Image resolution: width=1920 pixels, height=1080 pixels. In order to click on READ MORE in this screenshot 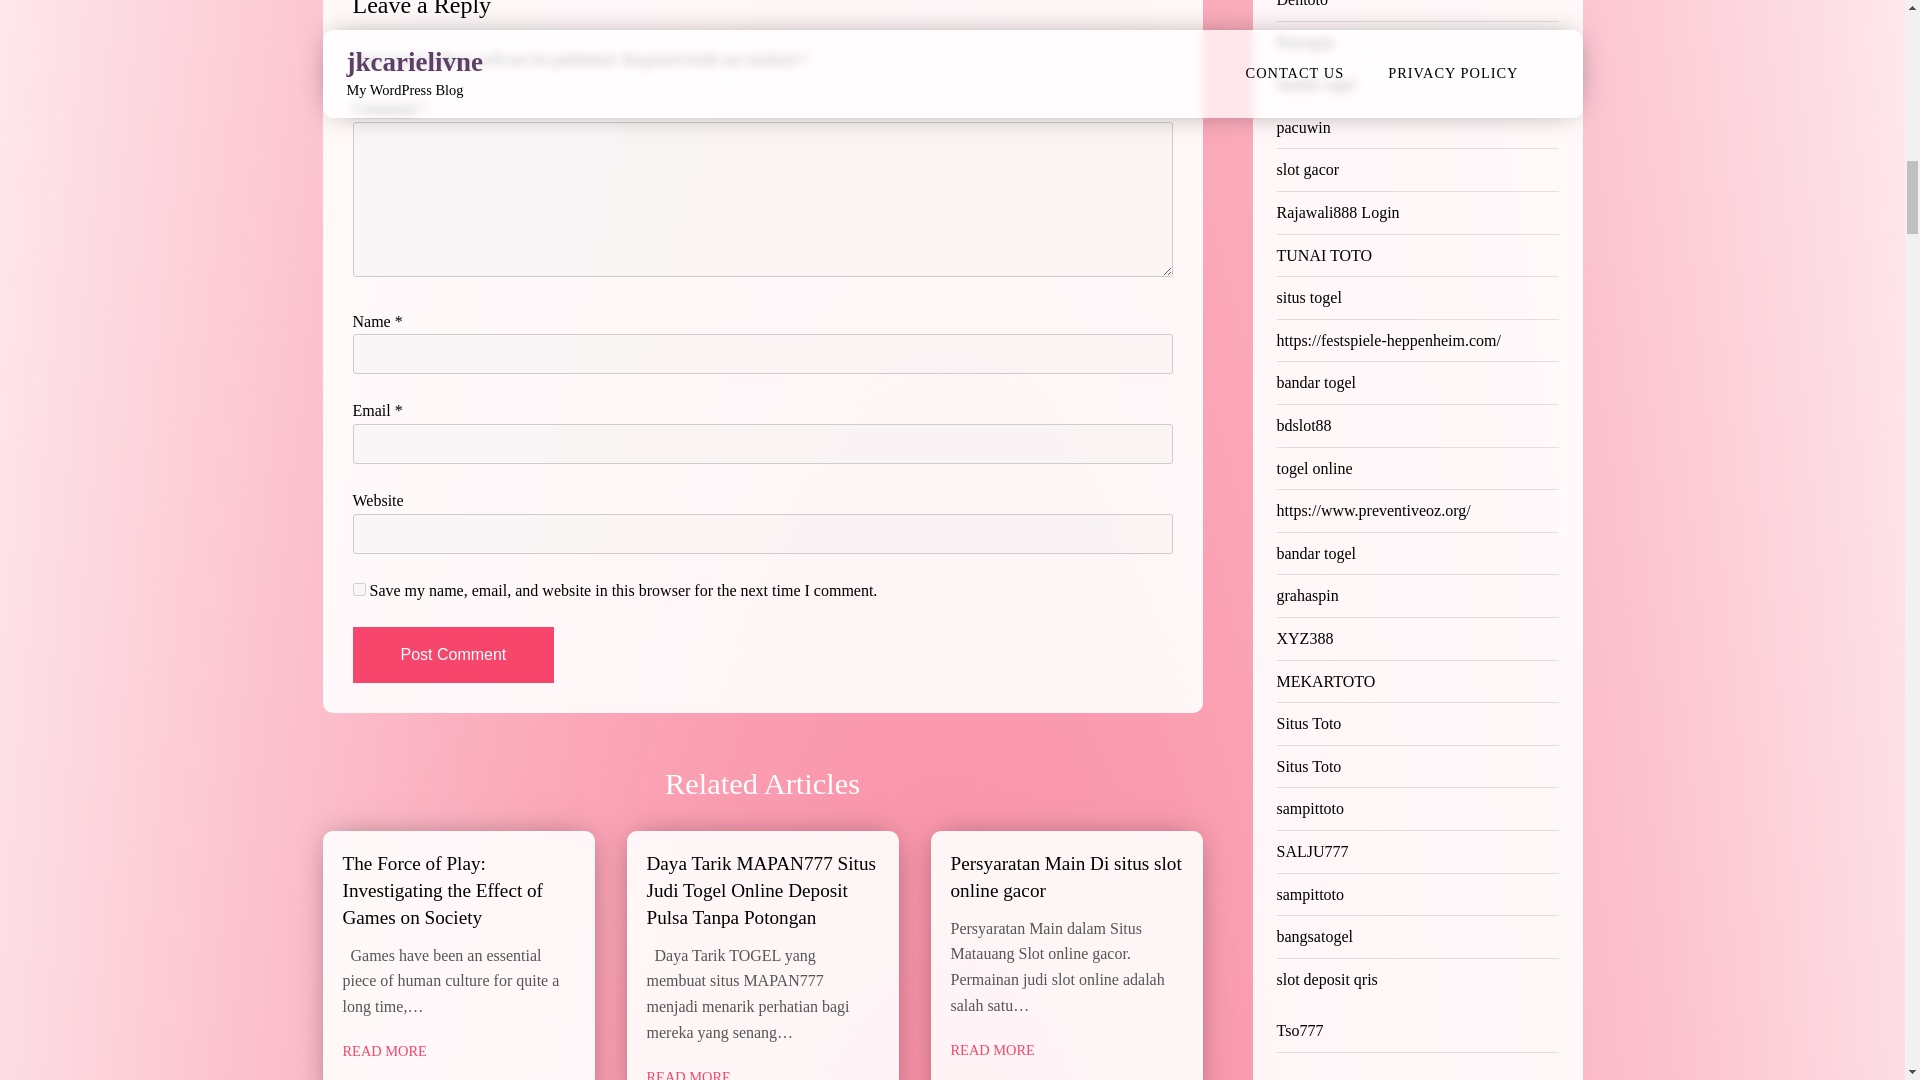, I will do `click(992, 1050)`.